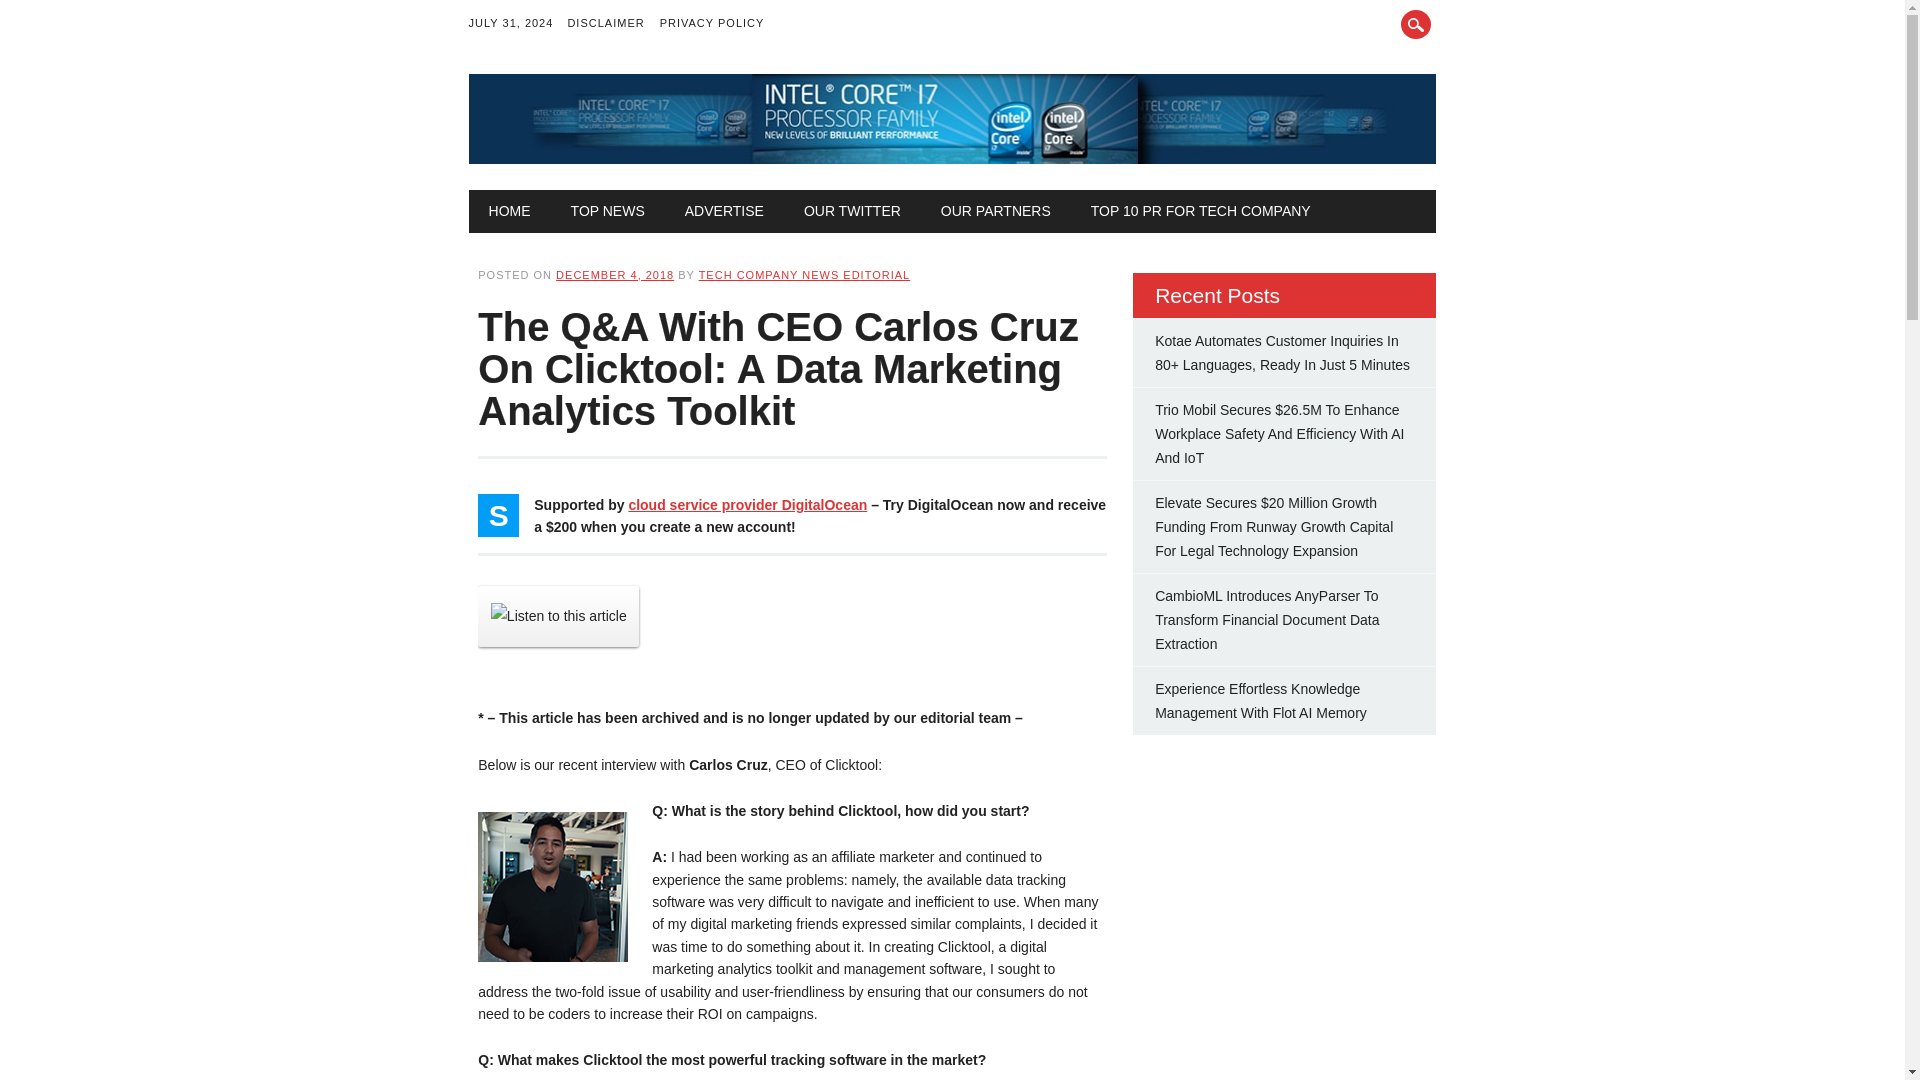 The height and width of the screenshot is (1080, 1920). What do you see at coordinates (724, 211) in the screenshot?
I see `ADVERTISE` at bounding box center [724, 211].